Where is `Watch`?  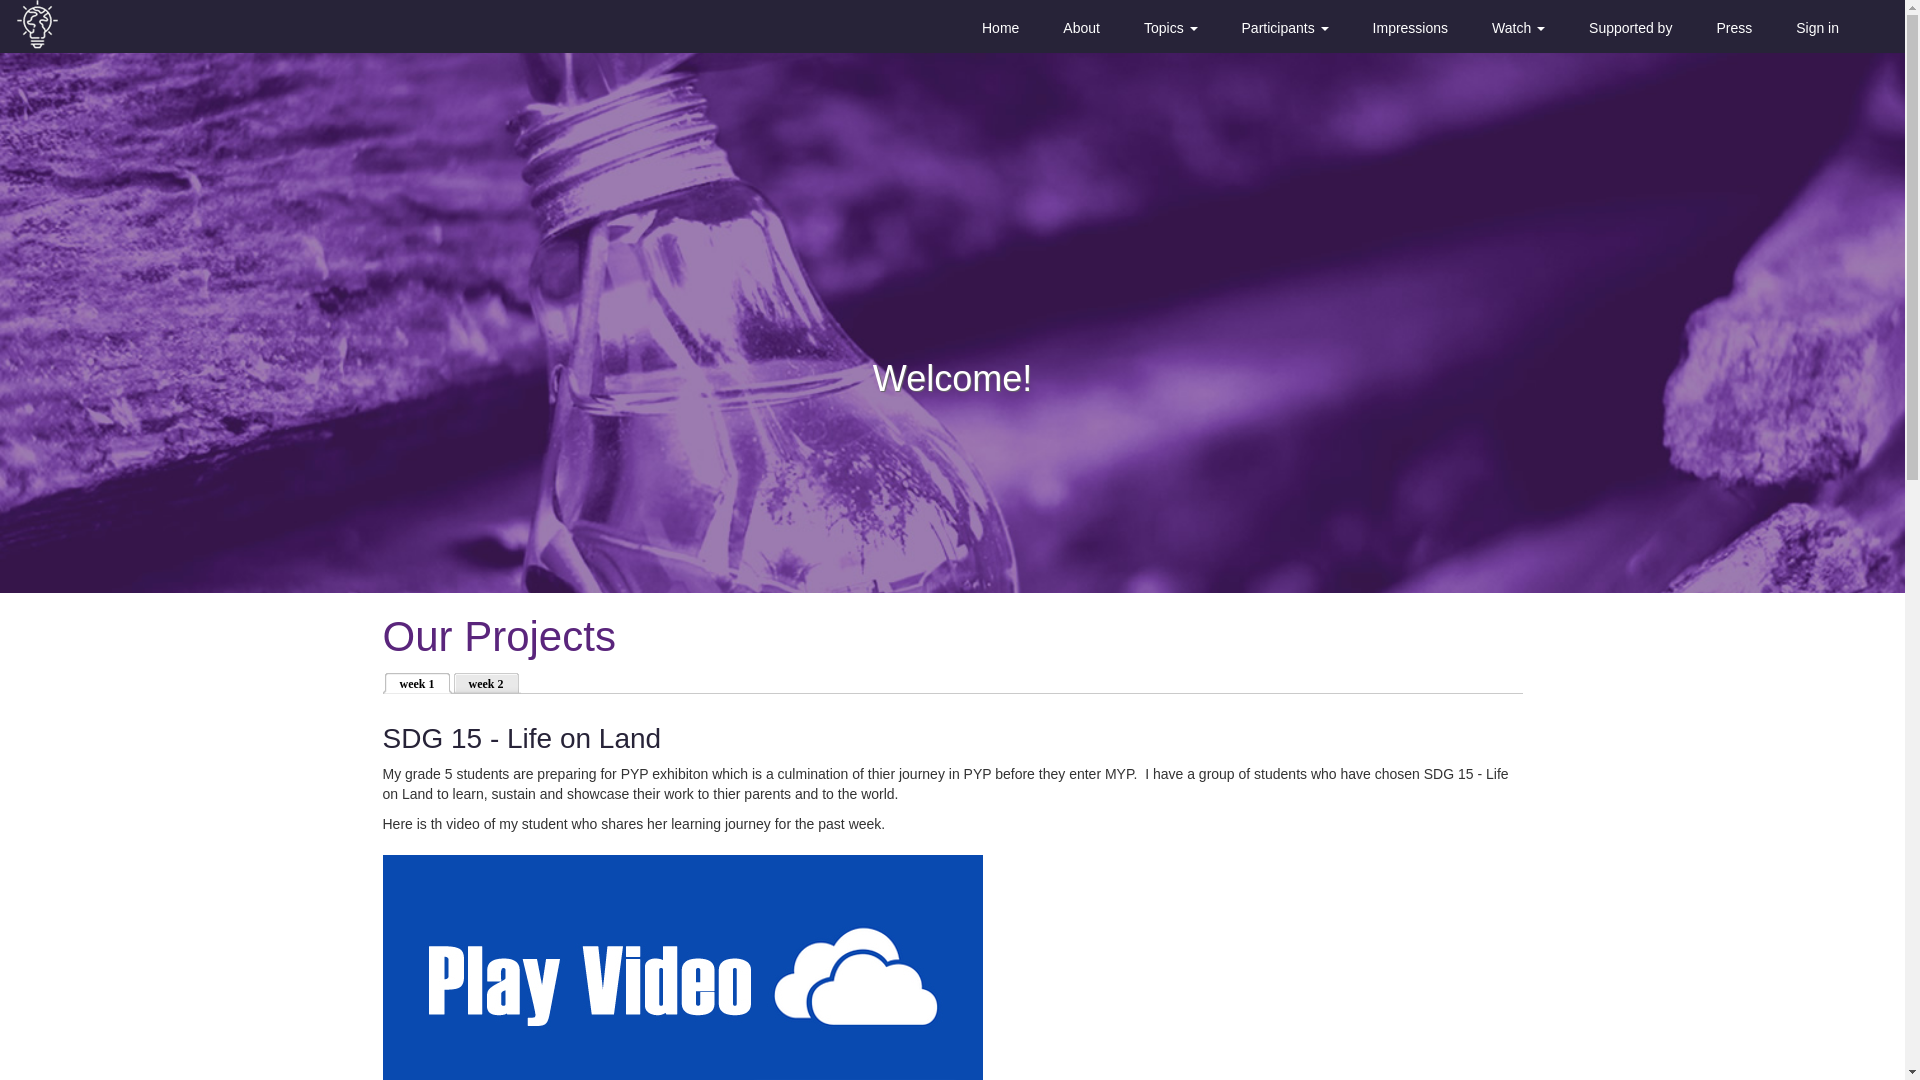 Watch is located at coordinates (1518, 28).